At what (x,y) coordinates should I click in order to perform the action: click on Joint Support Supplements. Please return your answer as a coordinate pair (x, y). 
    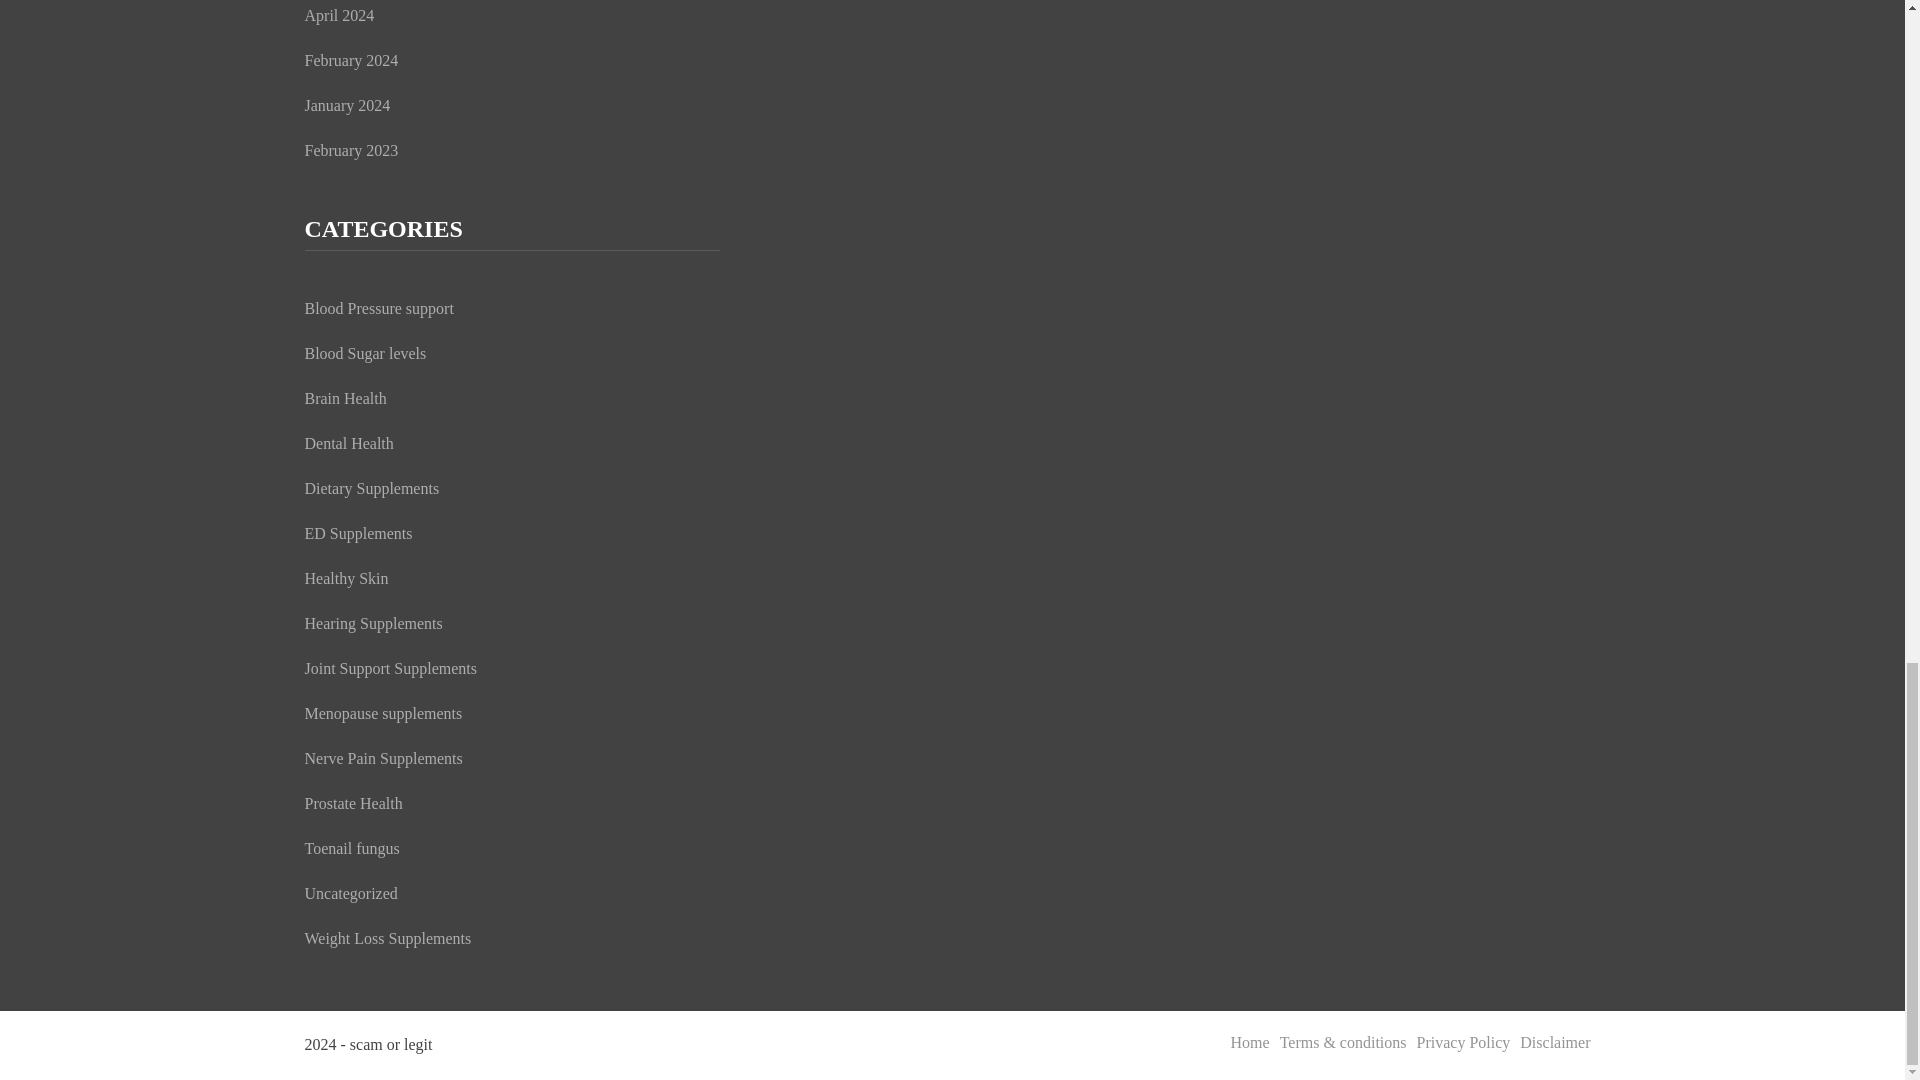
    Looking at the image, I should click on (390, 668).